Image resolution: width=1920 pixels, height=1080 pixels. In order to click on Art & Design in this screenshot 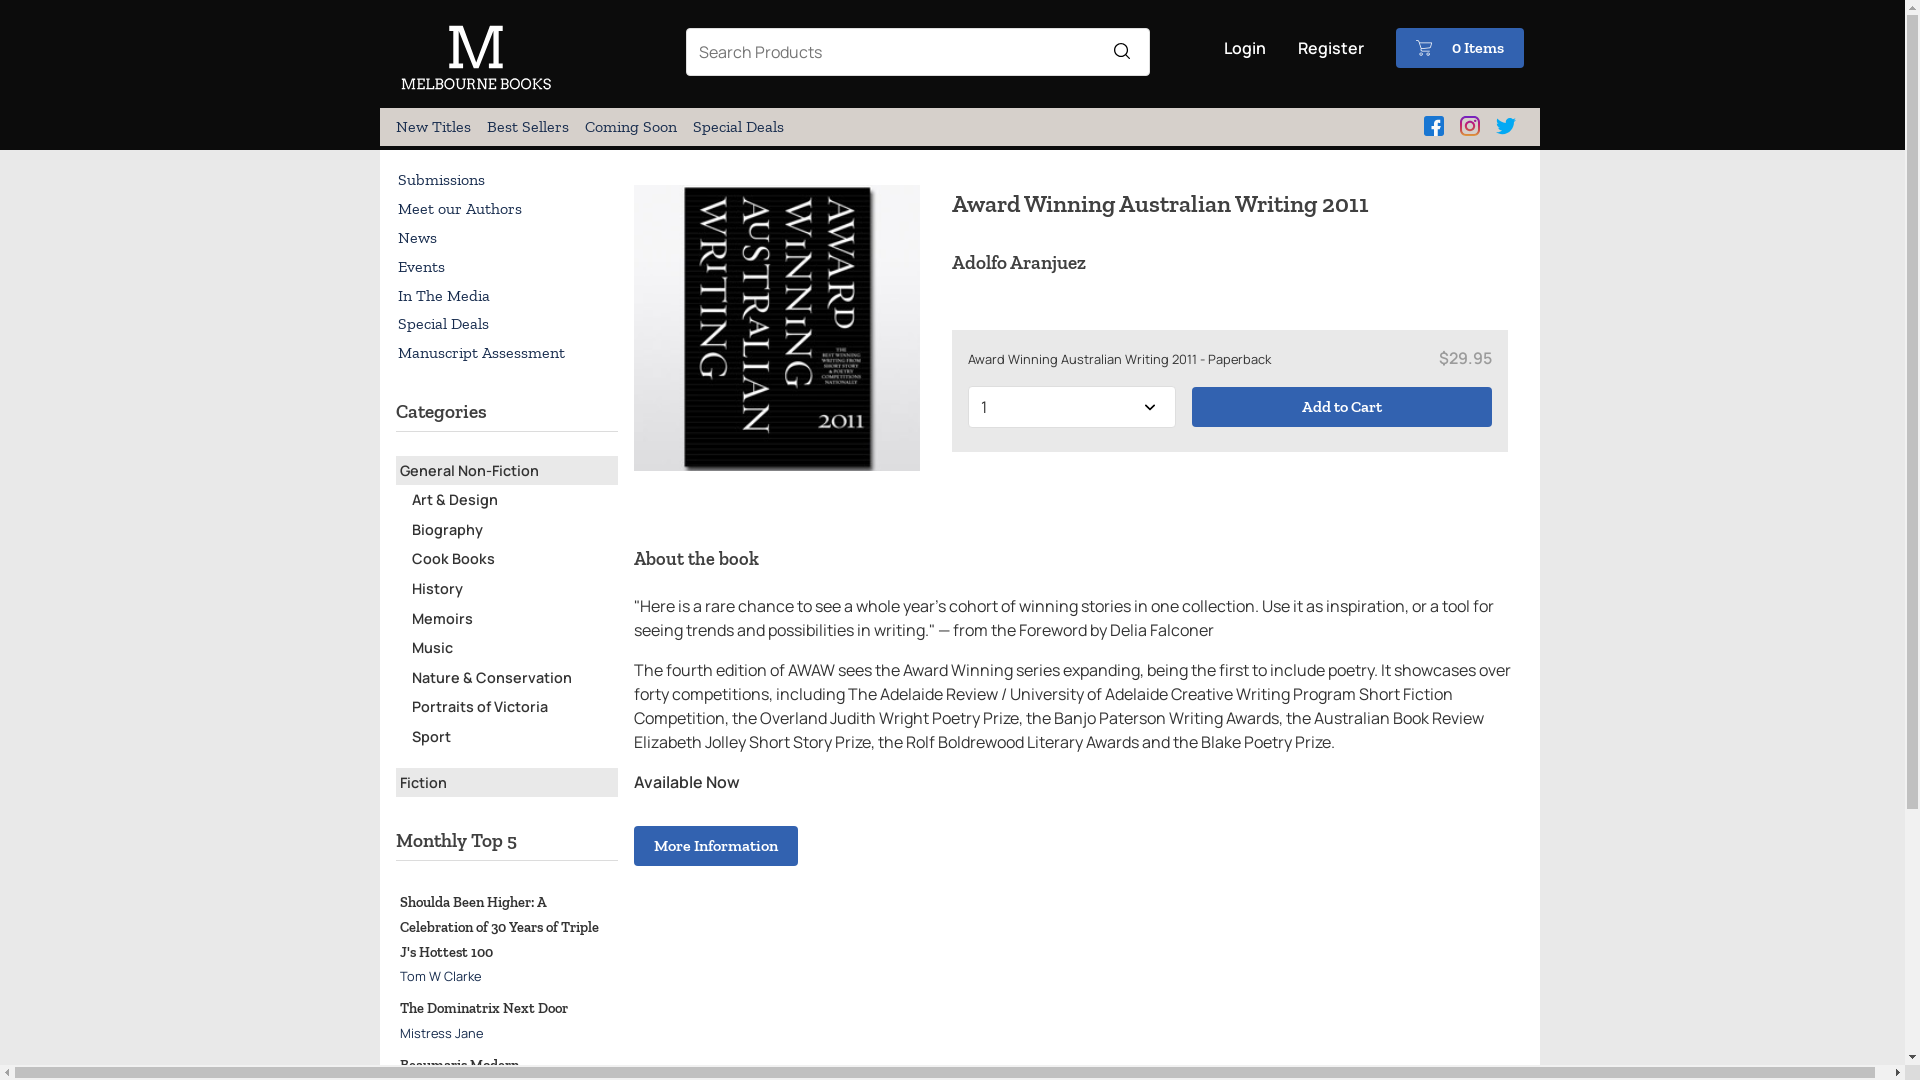, I will do `click(455, 499)`.